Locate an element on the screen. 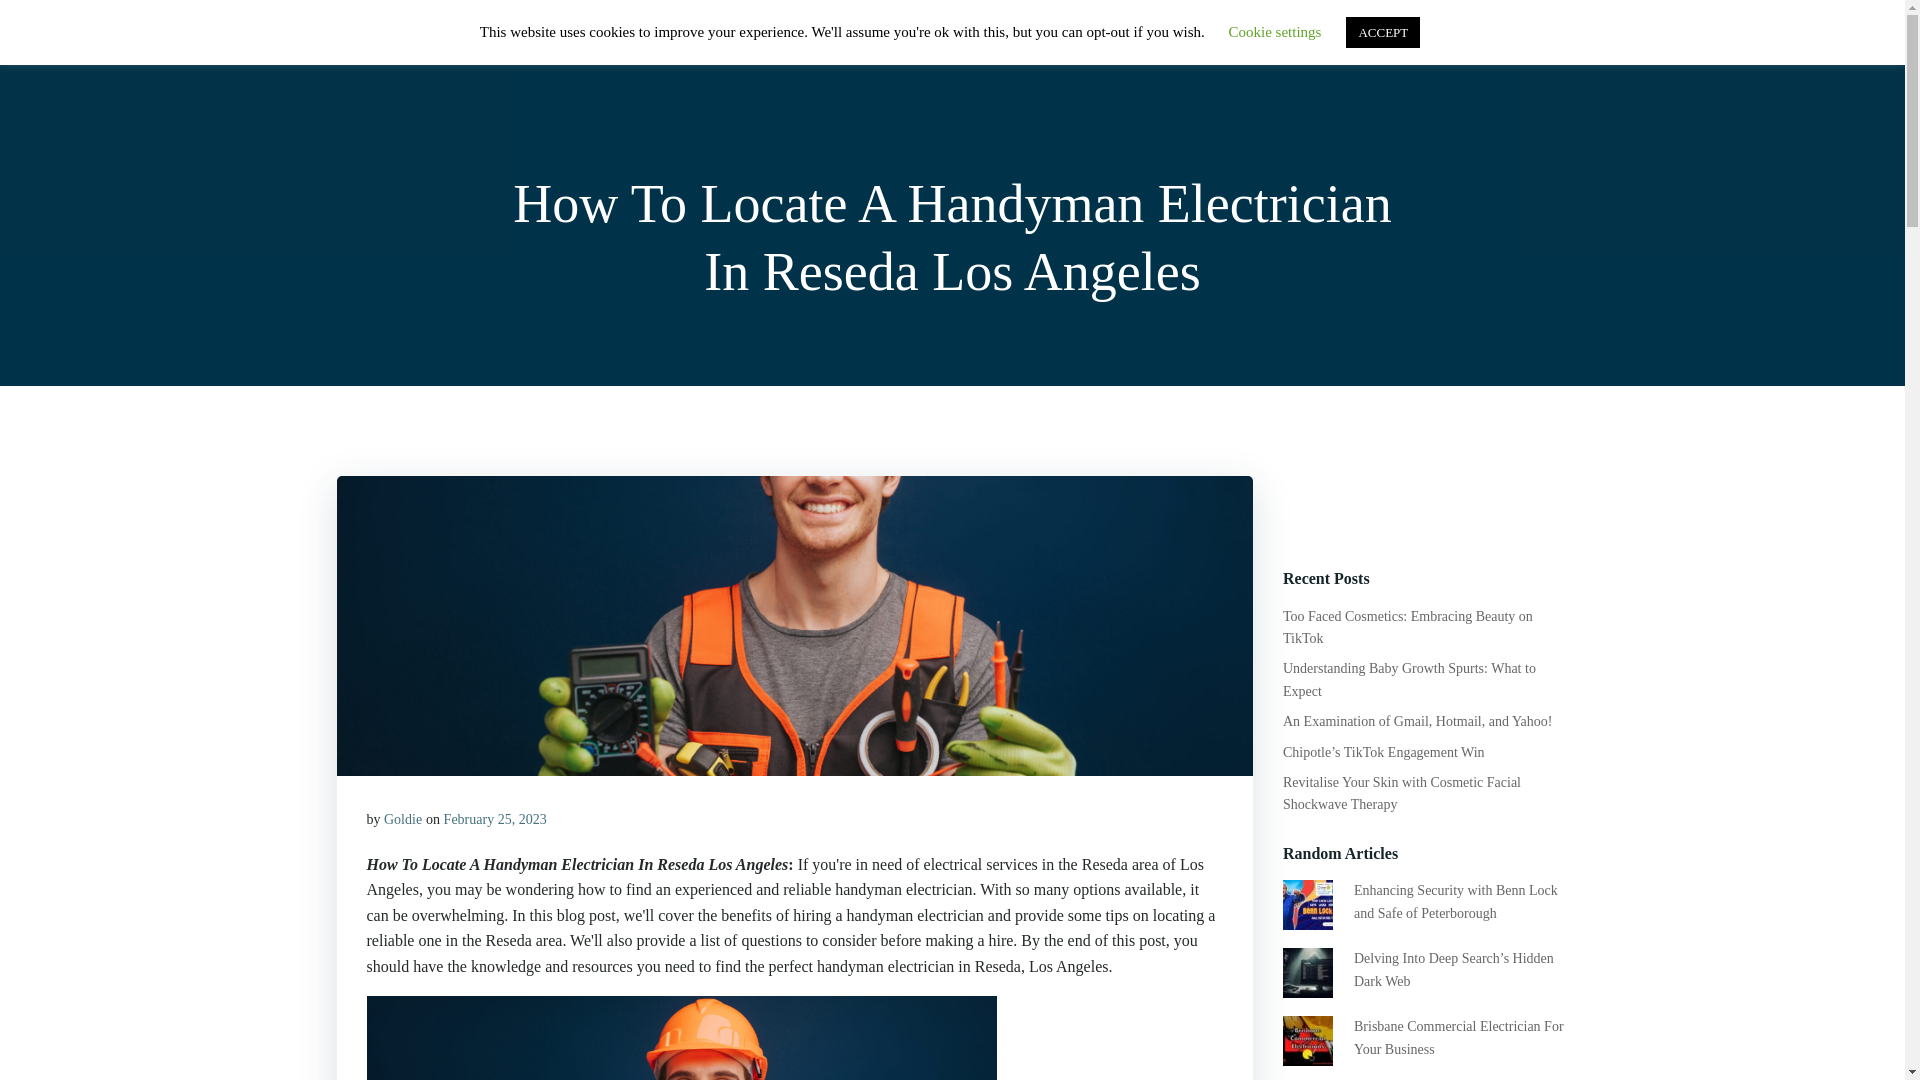  SHOP is located at coordinates (1242, 44).